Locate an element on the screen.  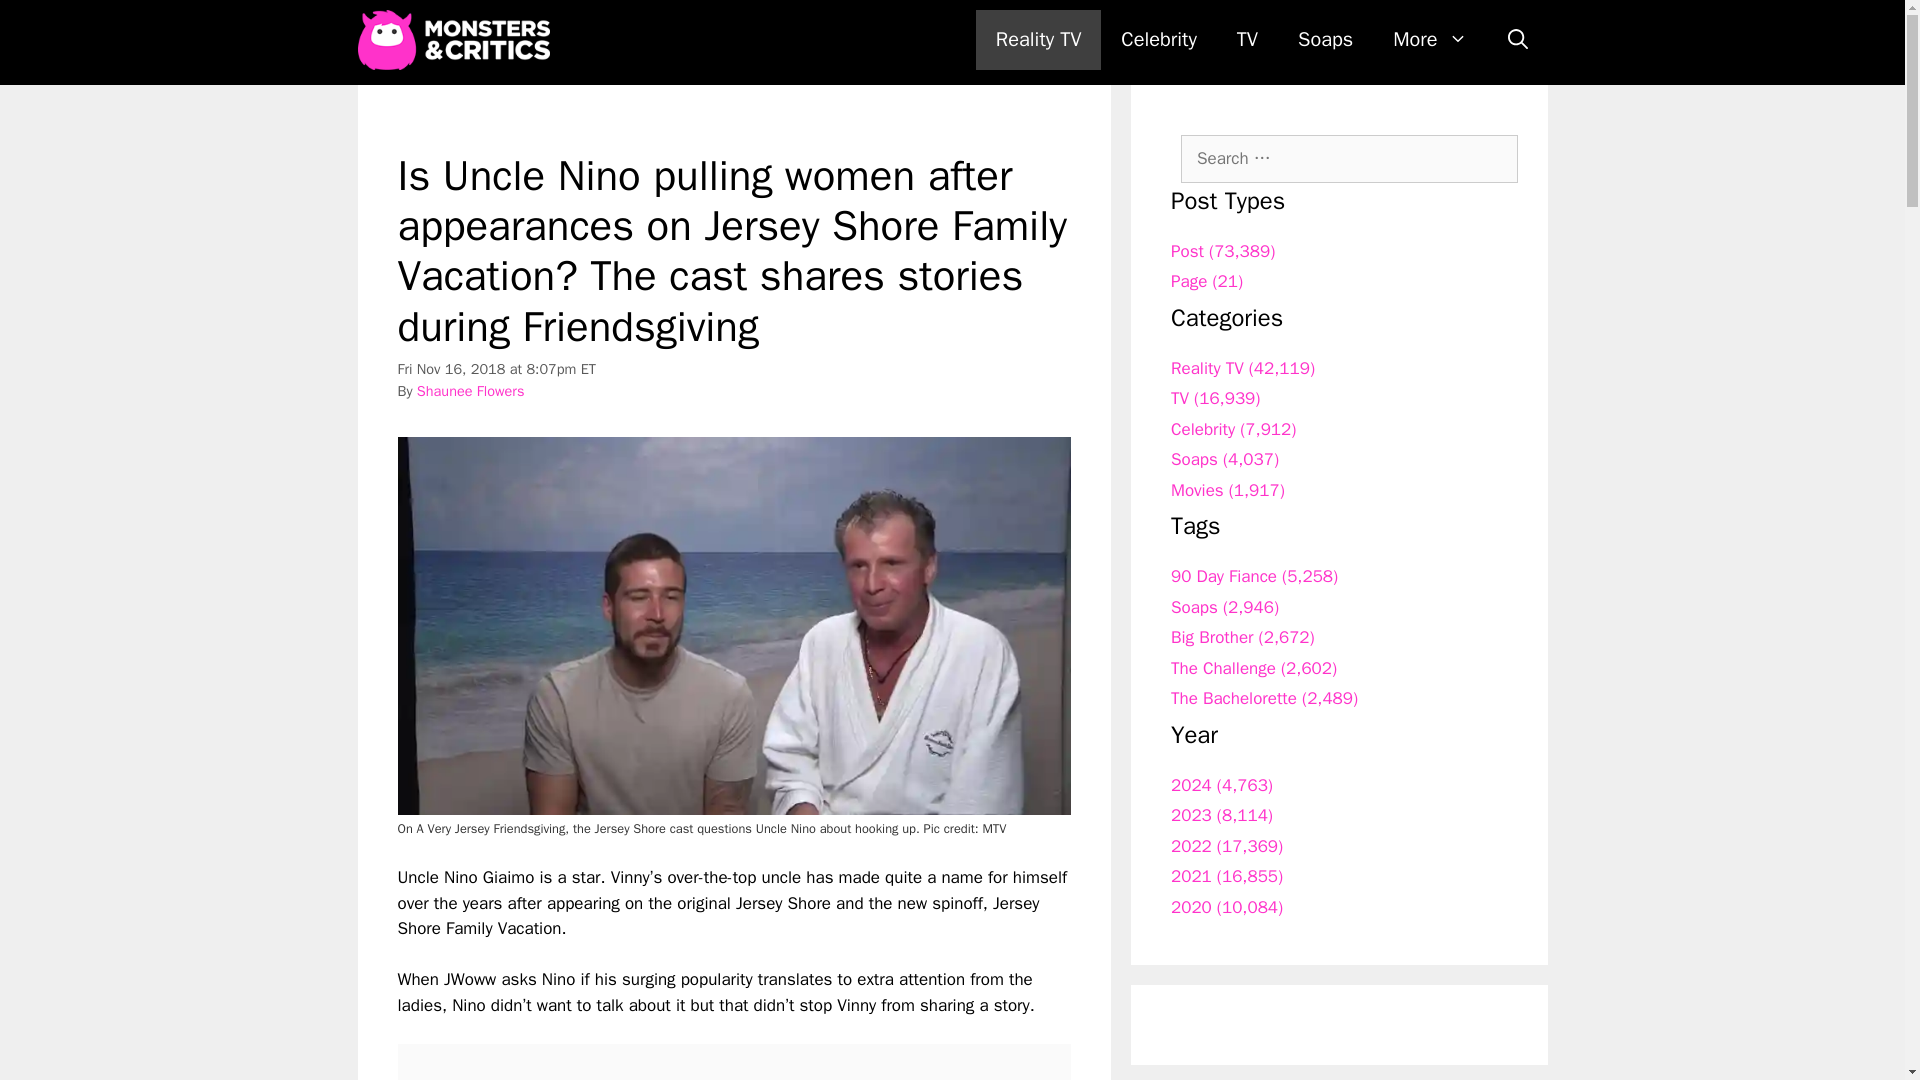
Reality TV is located at coordinates (1038, 40).